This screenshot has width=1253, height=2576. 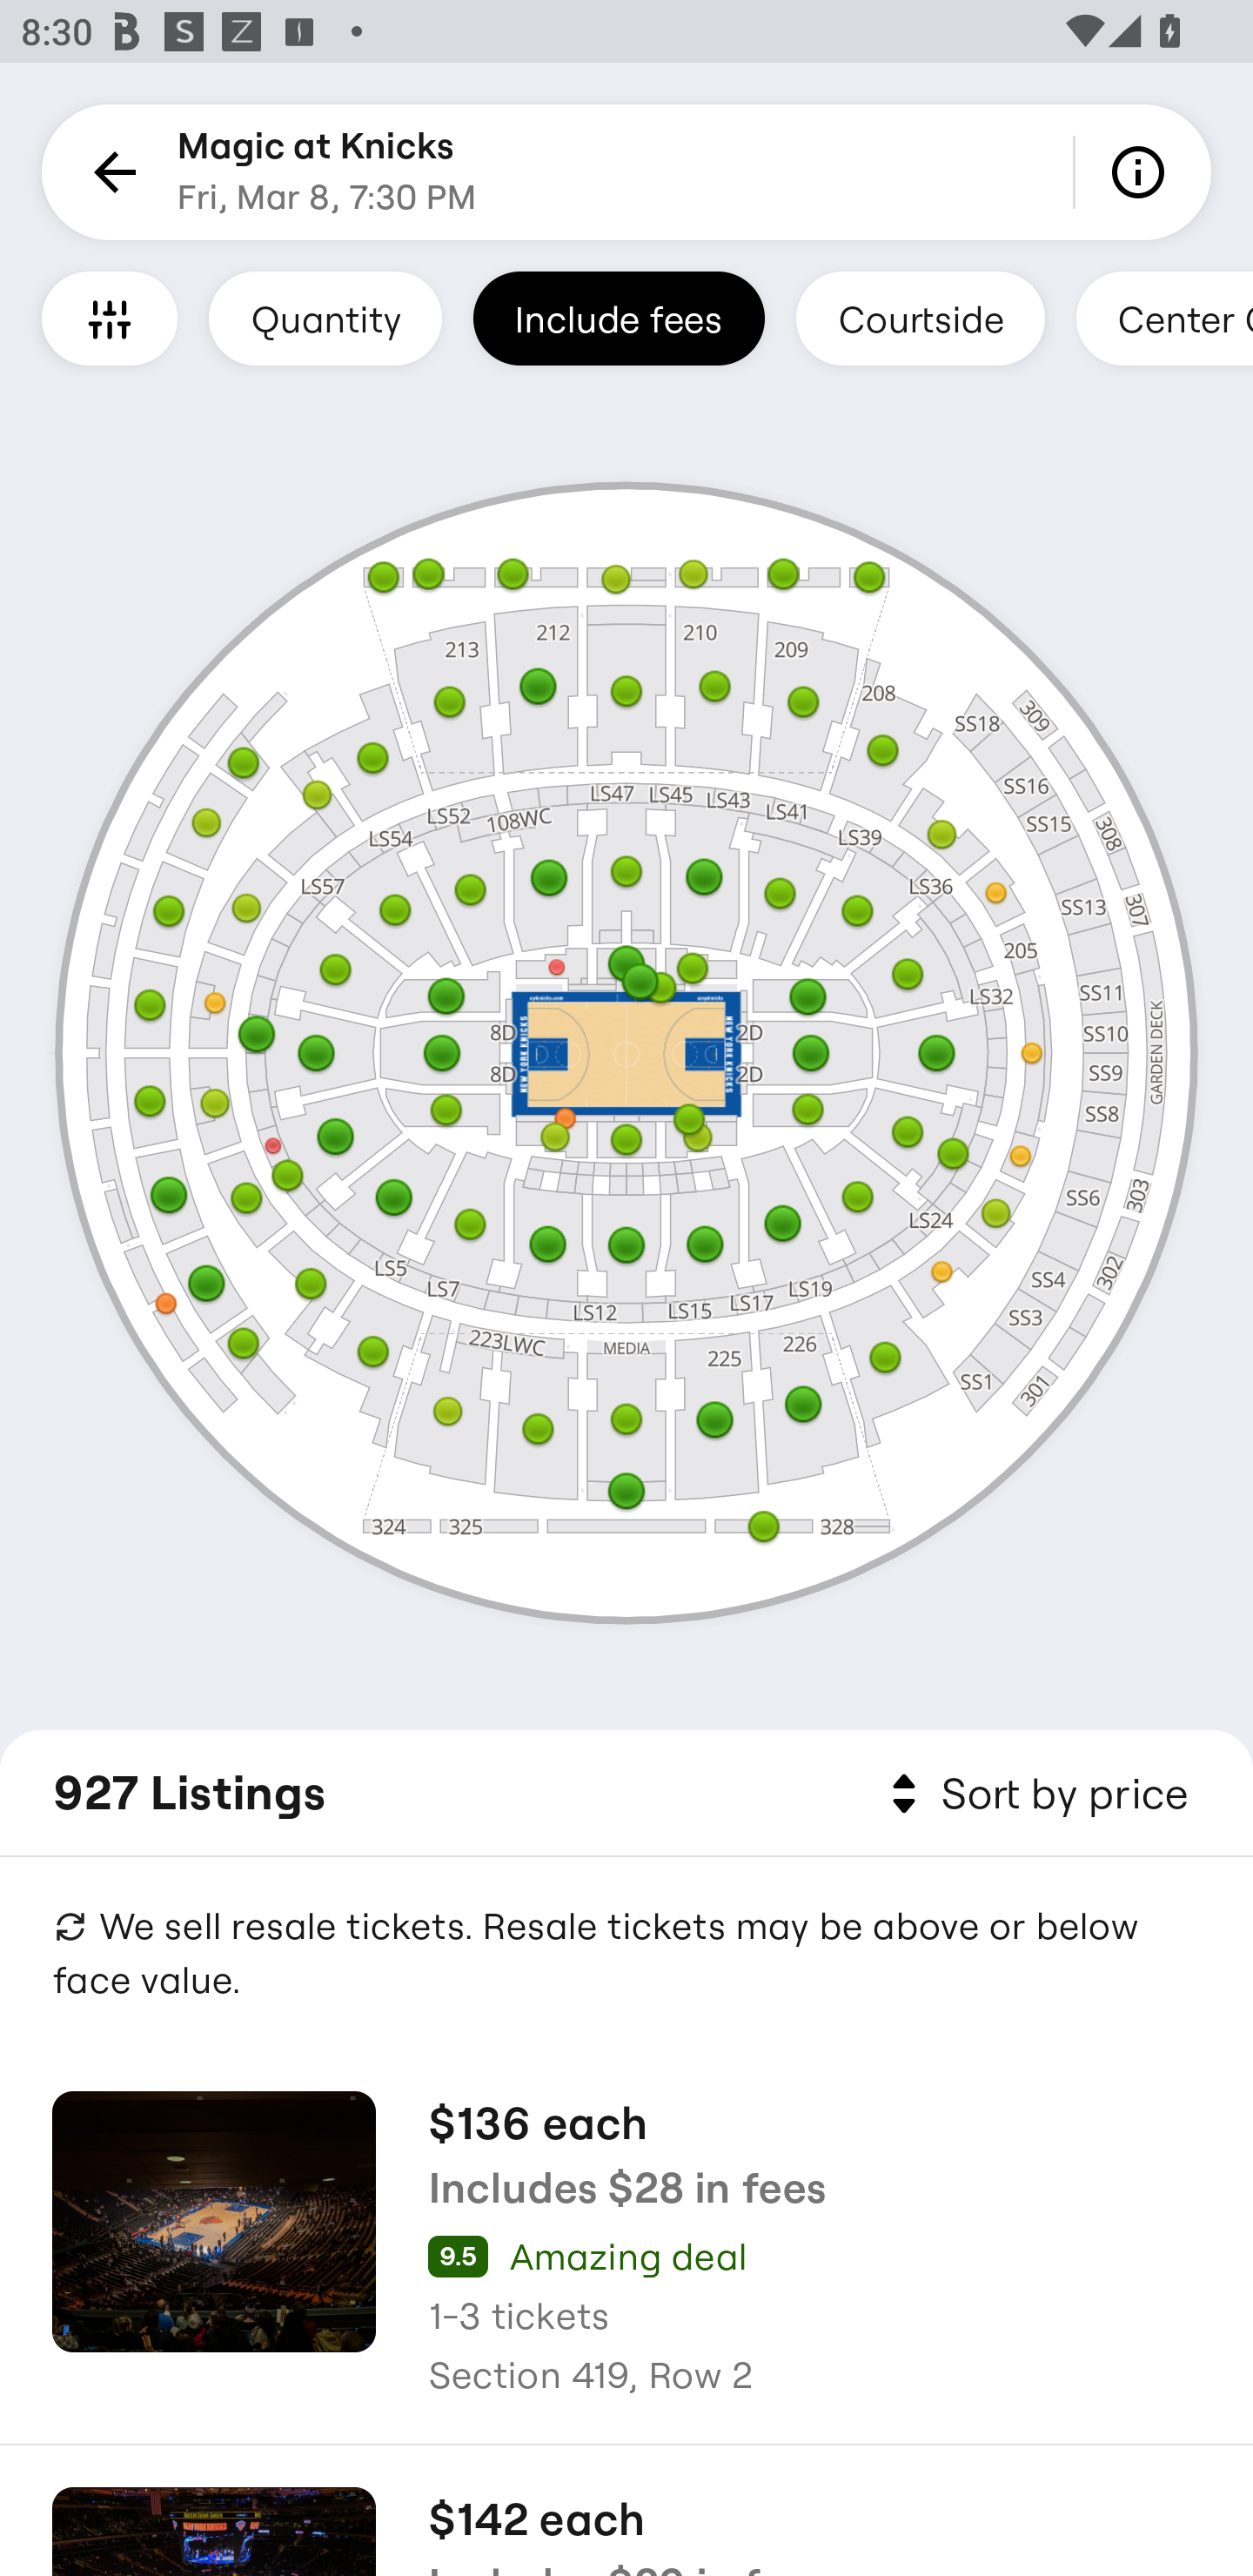 What do you see at coordinates (1034, 1794) in the screenshot?
I see `Sort by price` at bounding box center [1034, 1794].